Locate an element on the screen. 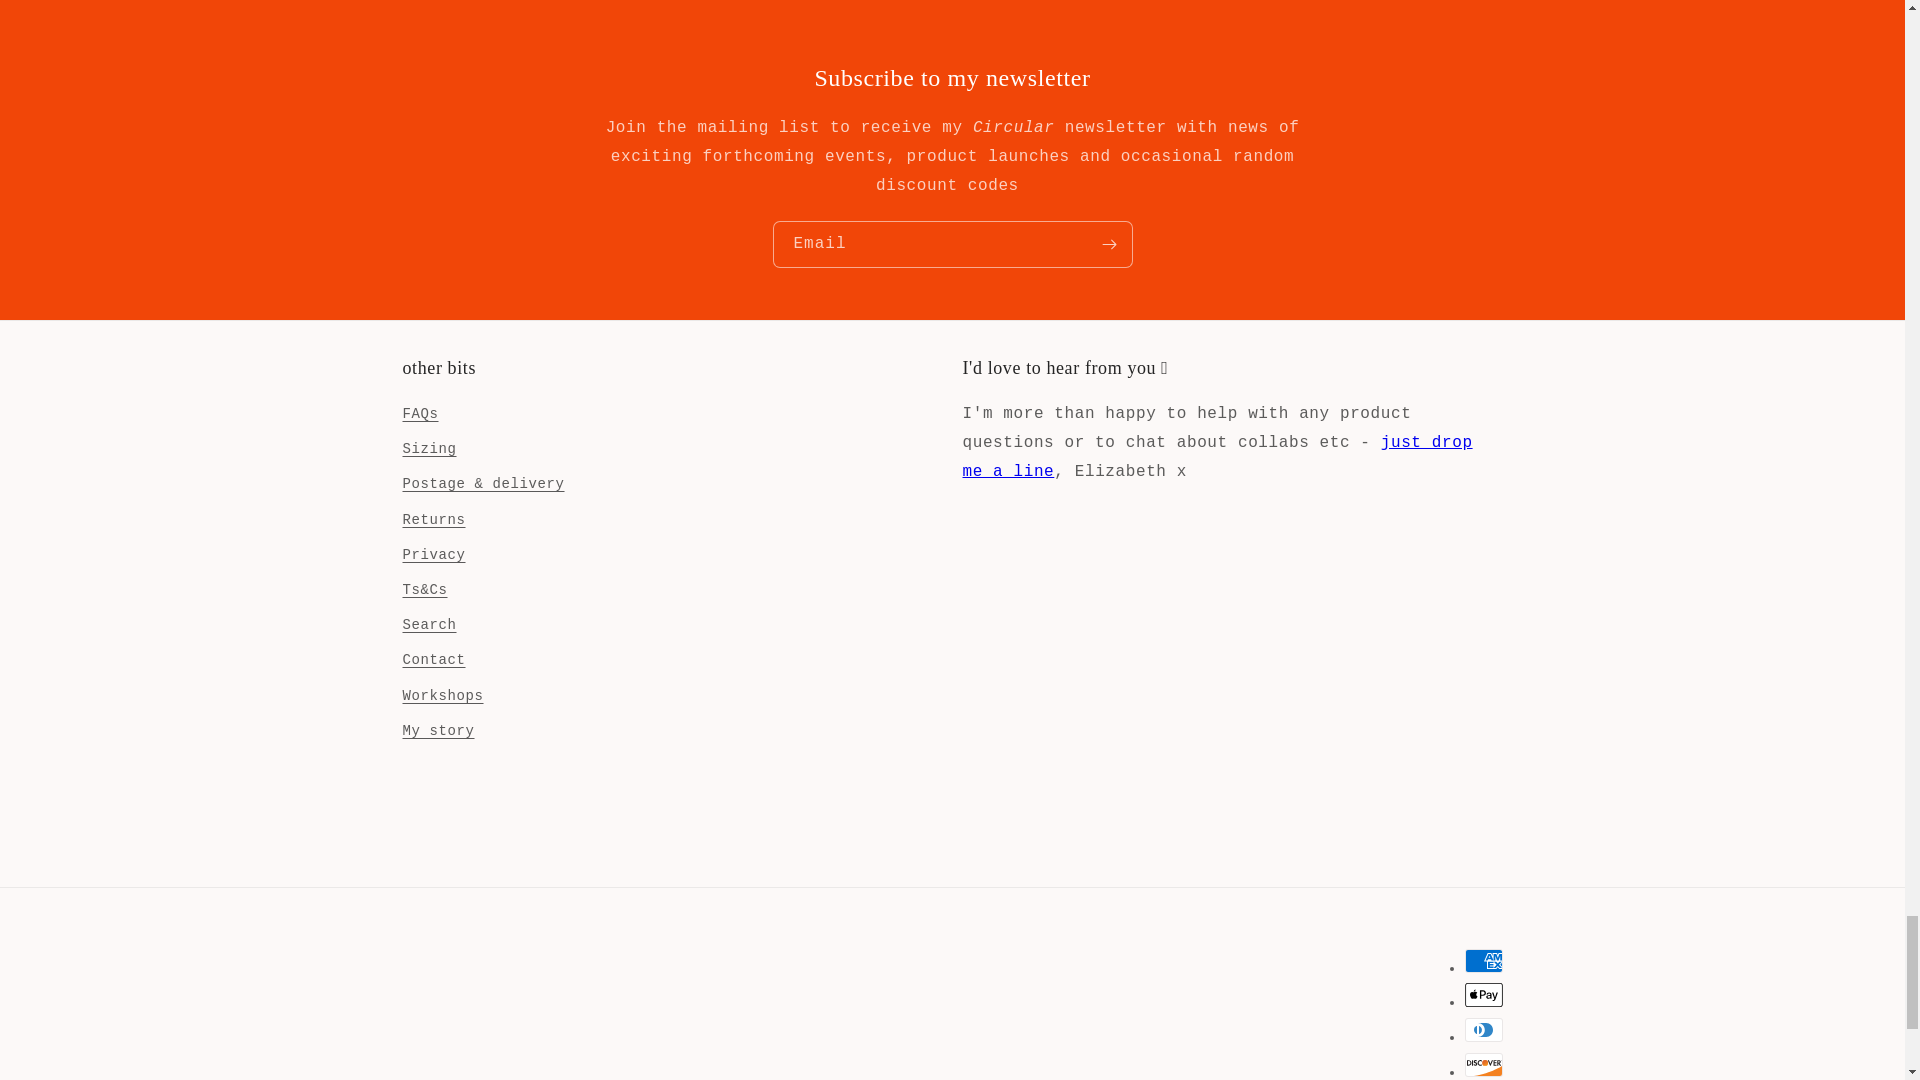  My story is located at coordinates (438, 731).